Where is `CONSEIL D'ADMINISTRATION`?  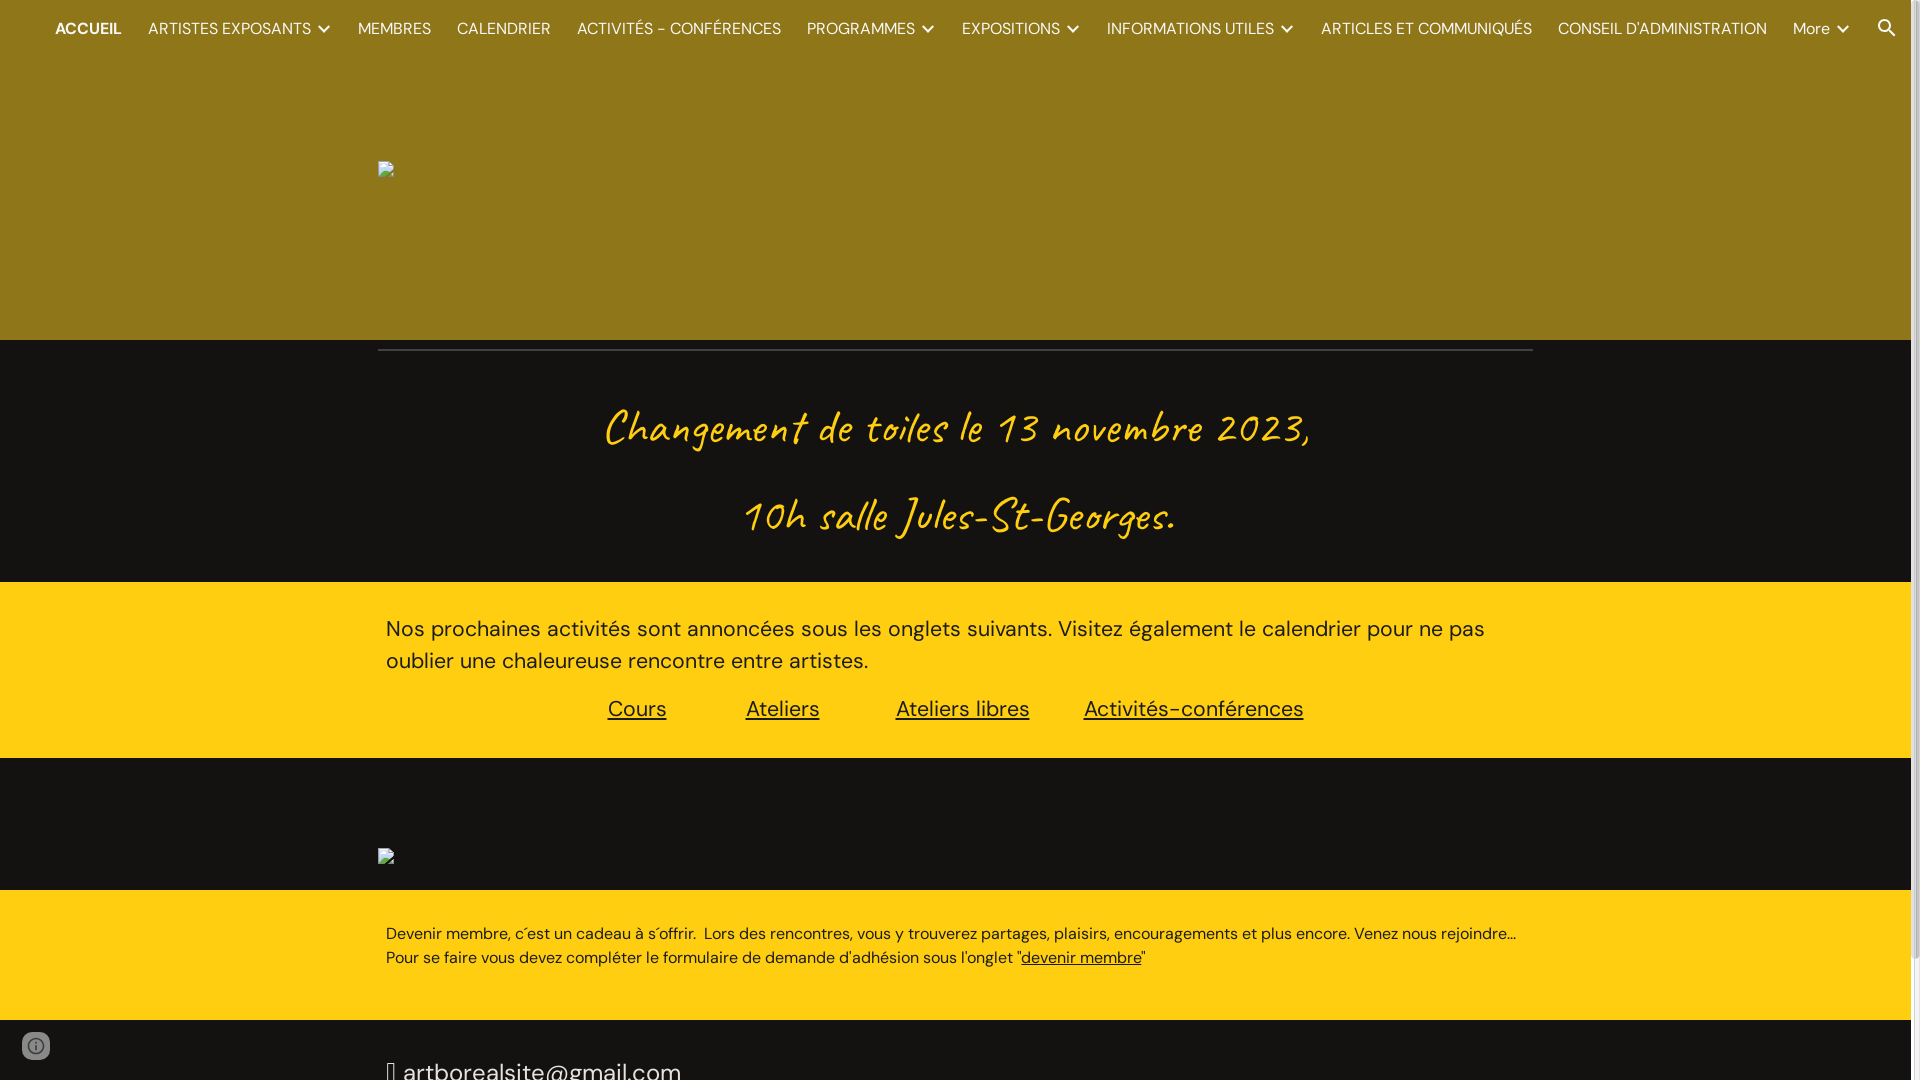 CONSEIL D'ADMINISTRATION is located at coordinates (1662, 28).